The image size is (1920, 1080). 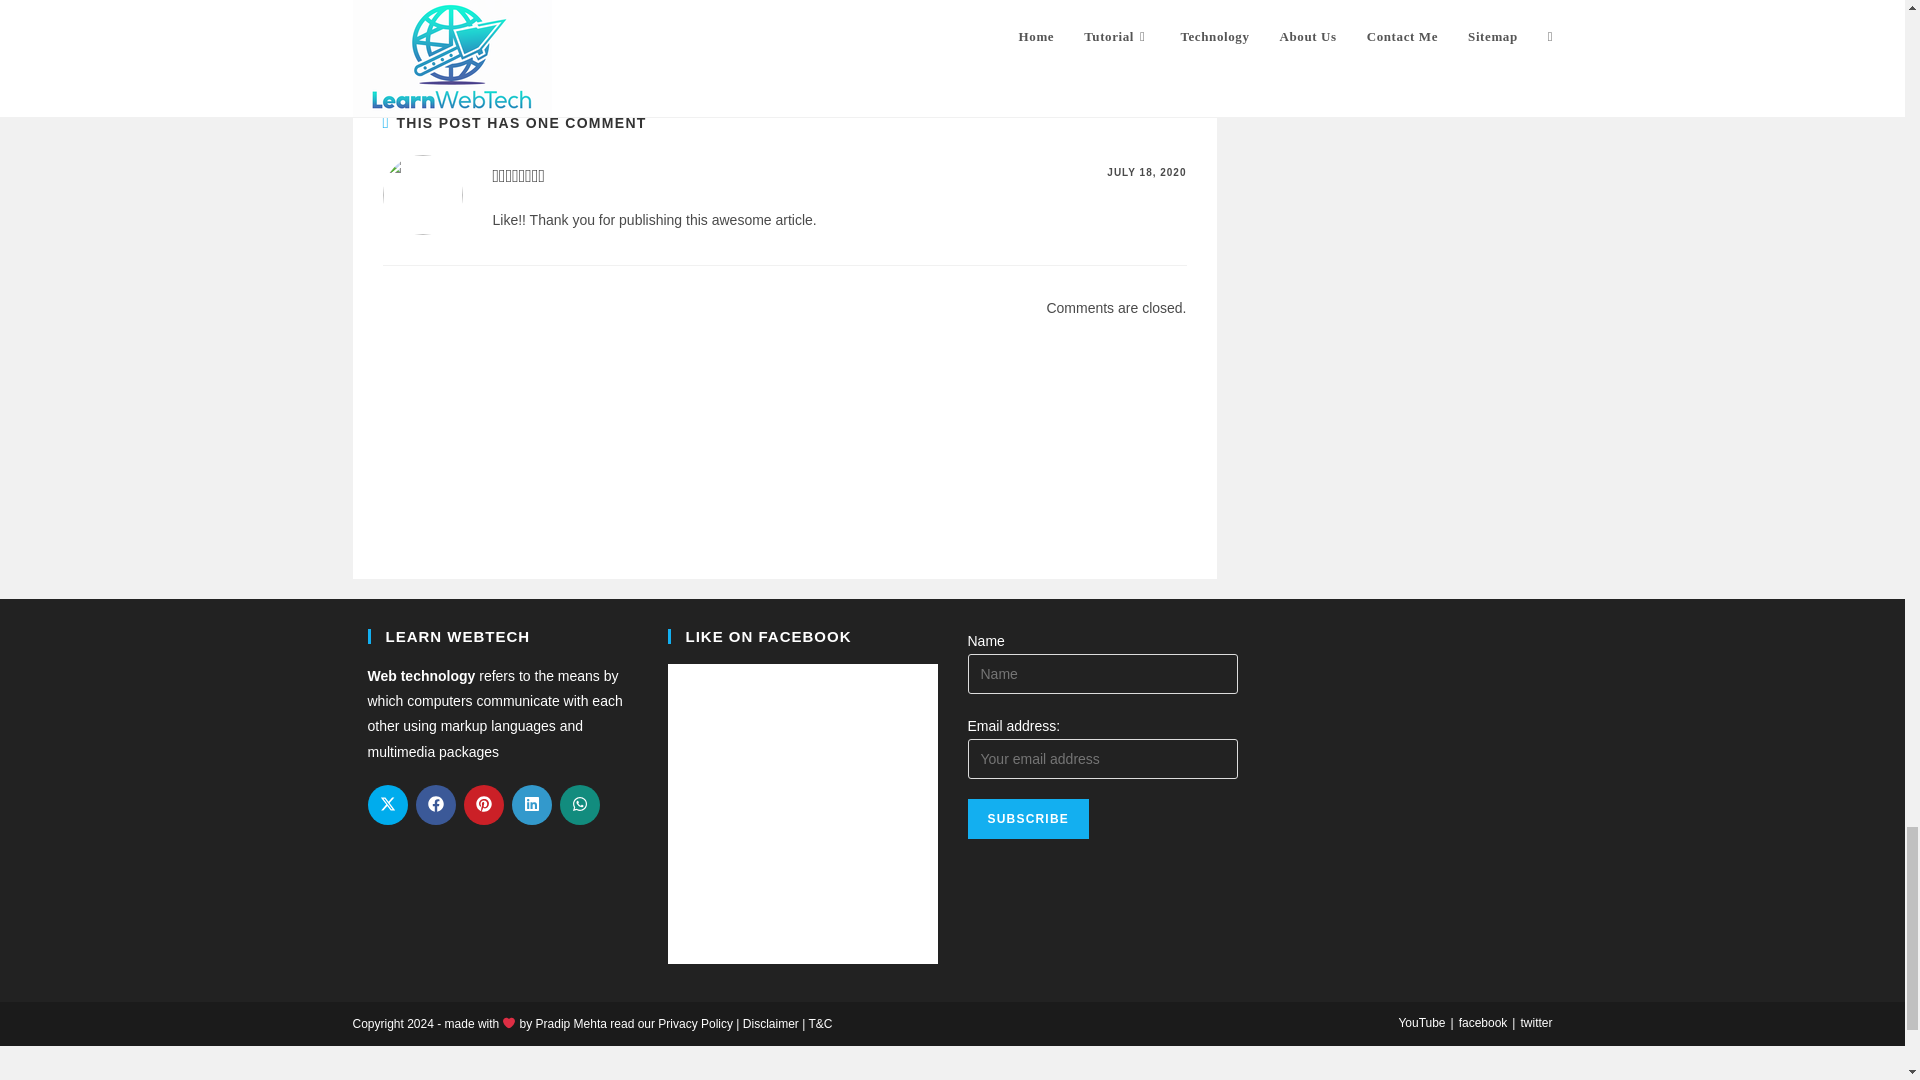 I want to click on Subscribe, so click(x=1028, y=819).